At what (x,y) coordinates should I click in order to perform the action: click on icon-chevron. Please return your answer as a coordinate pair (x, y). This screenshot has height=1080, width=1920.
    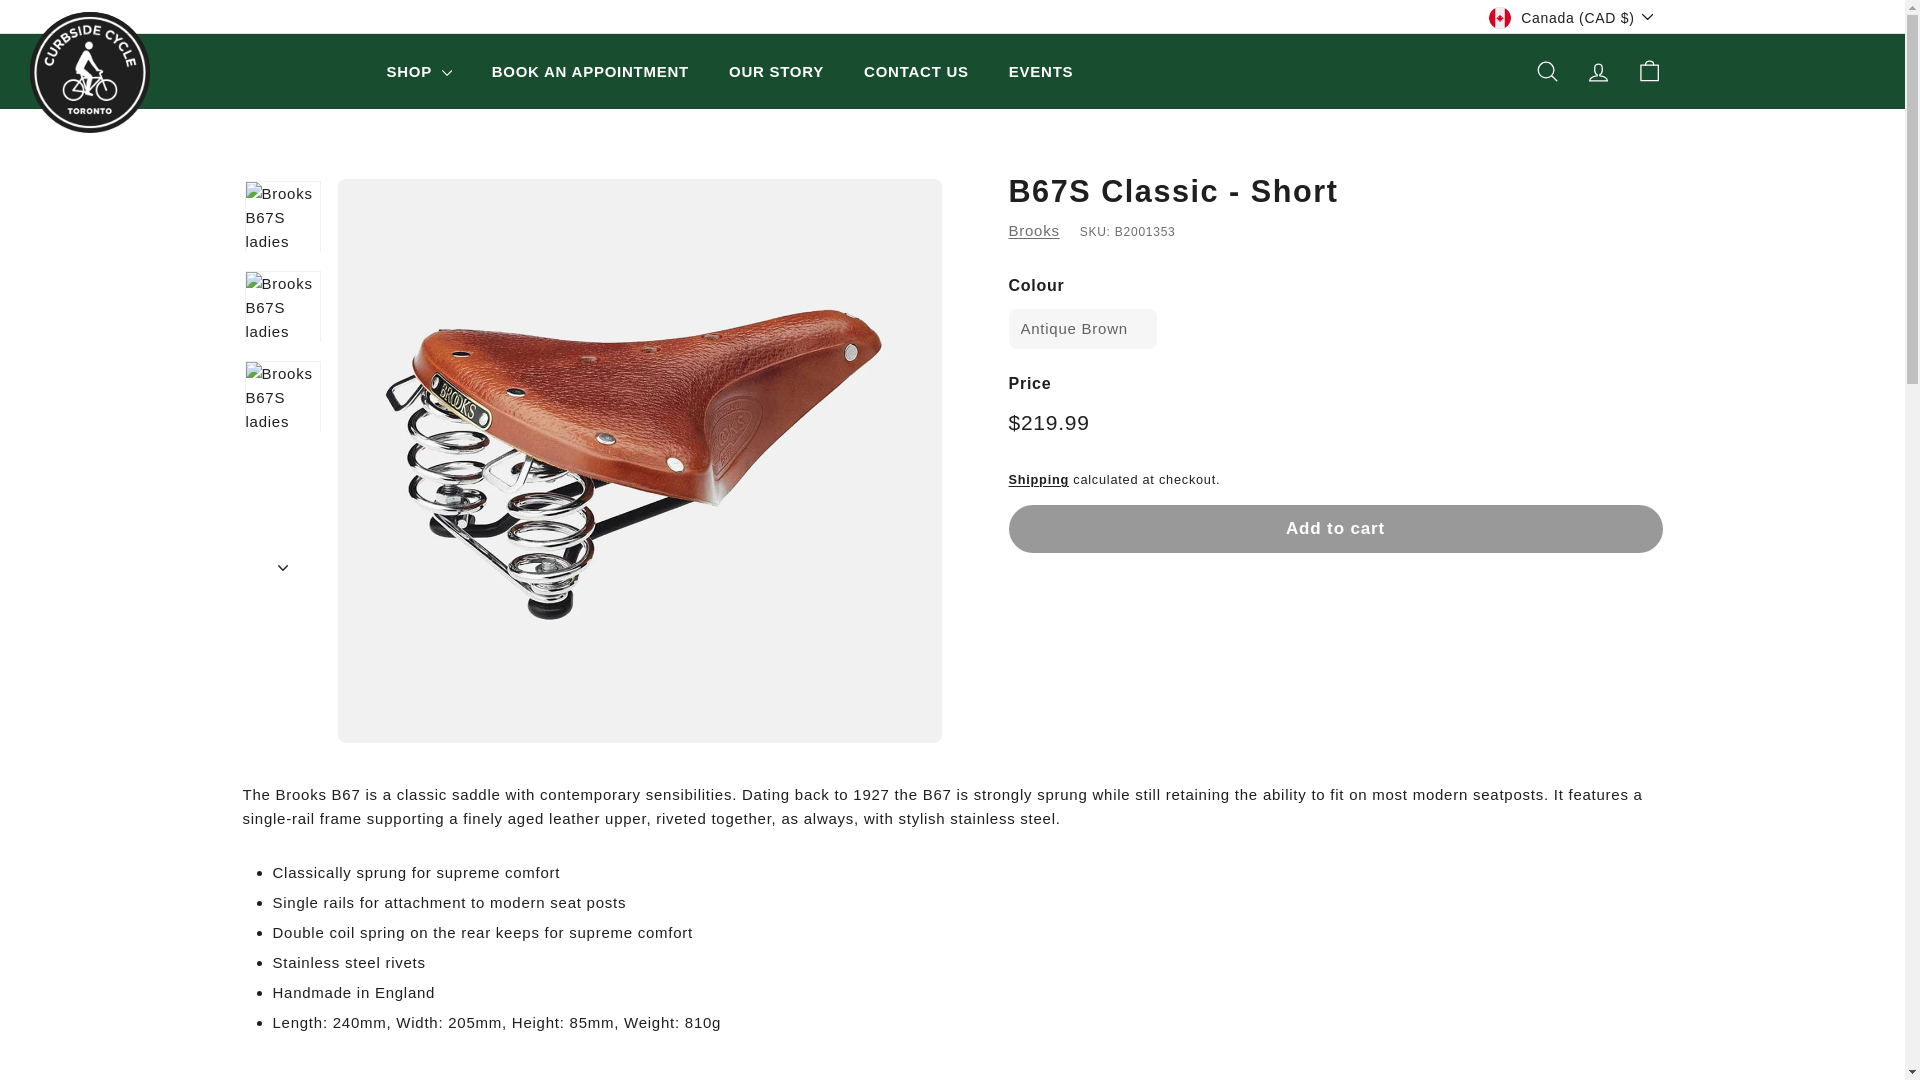
    Looking at the image, I should click on (283, 568).